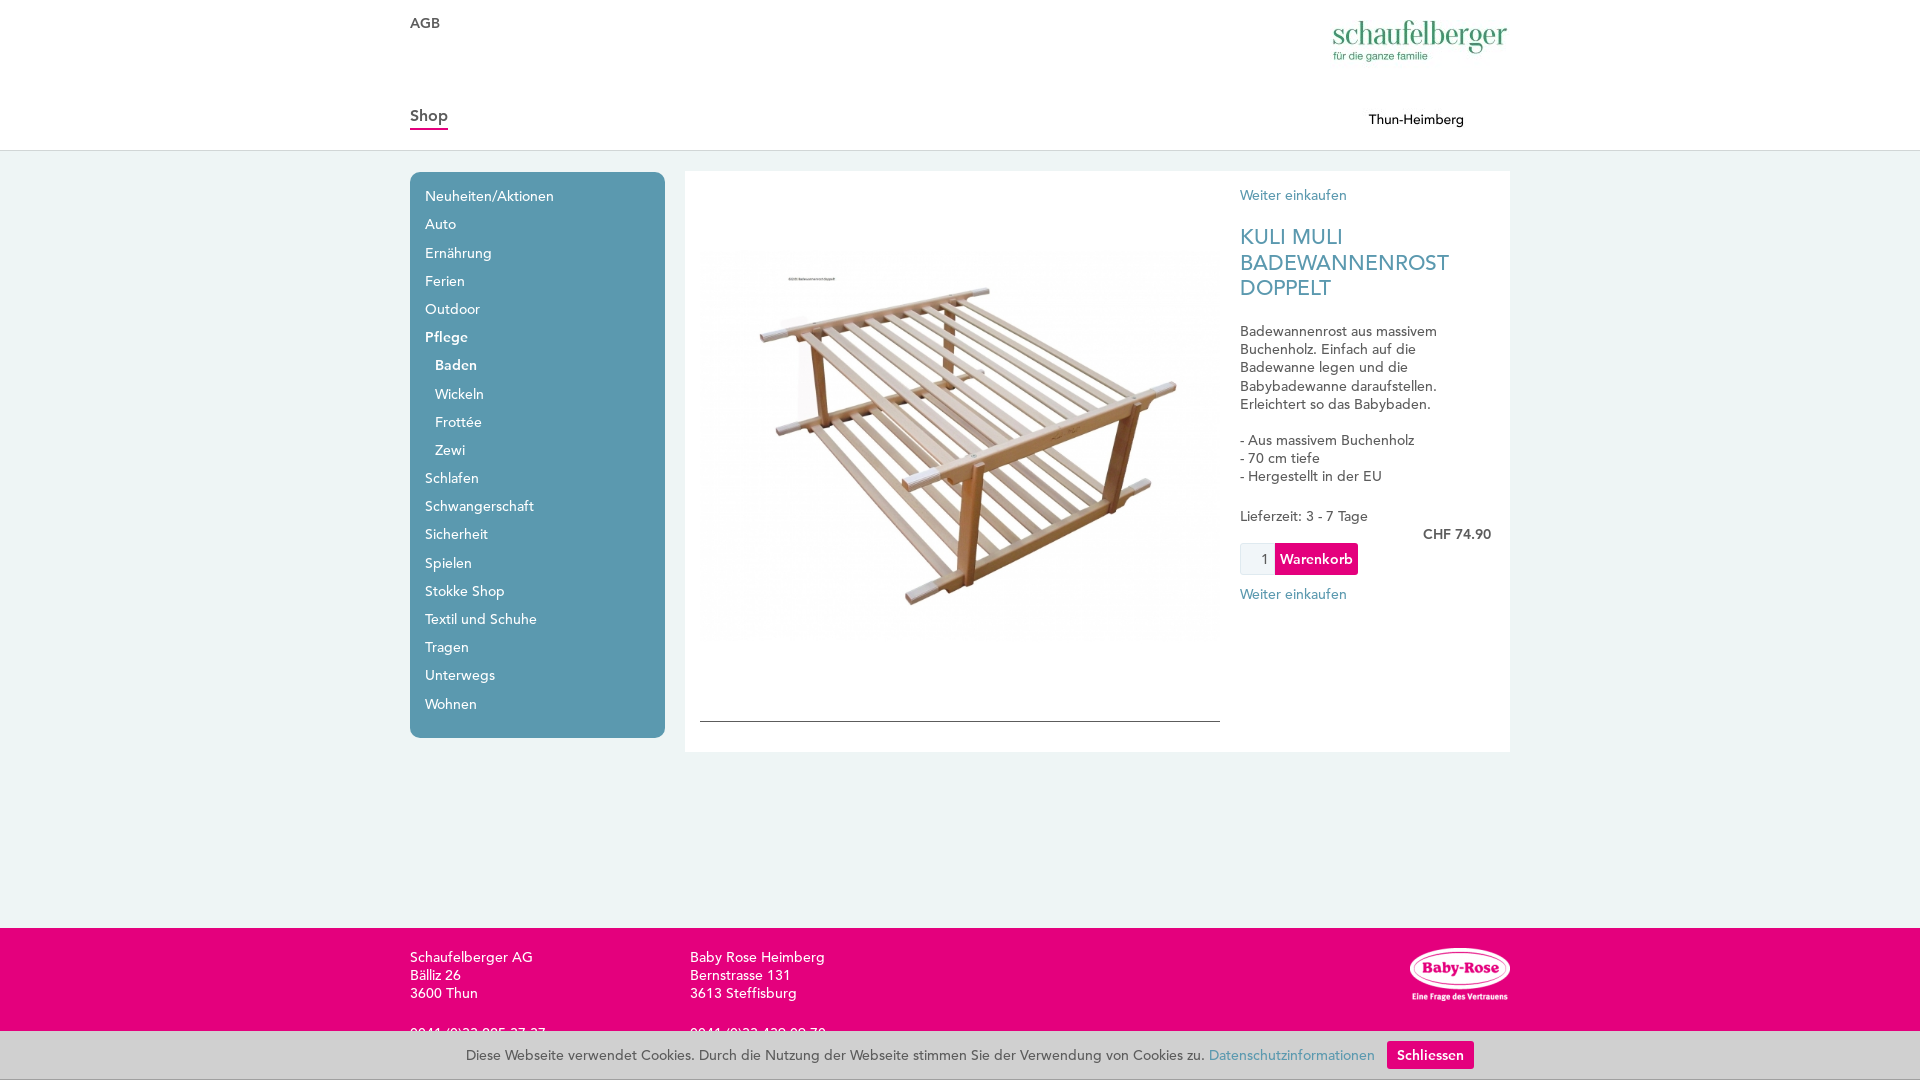 The height and width of the screenshot is (1080, 1920). What do you see at coordinates (490, 196) in the screenshot?
I see `Neuheiten/Aktionen` at bounding box center [490, 196].